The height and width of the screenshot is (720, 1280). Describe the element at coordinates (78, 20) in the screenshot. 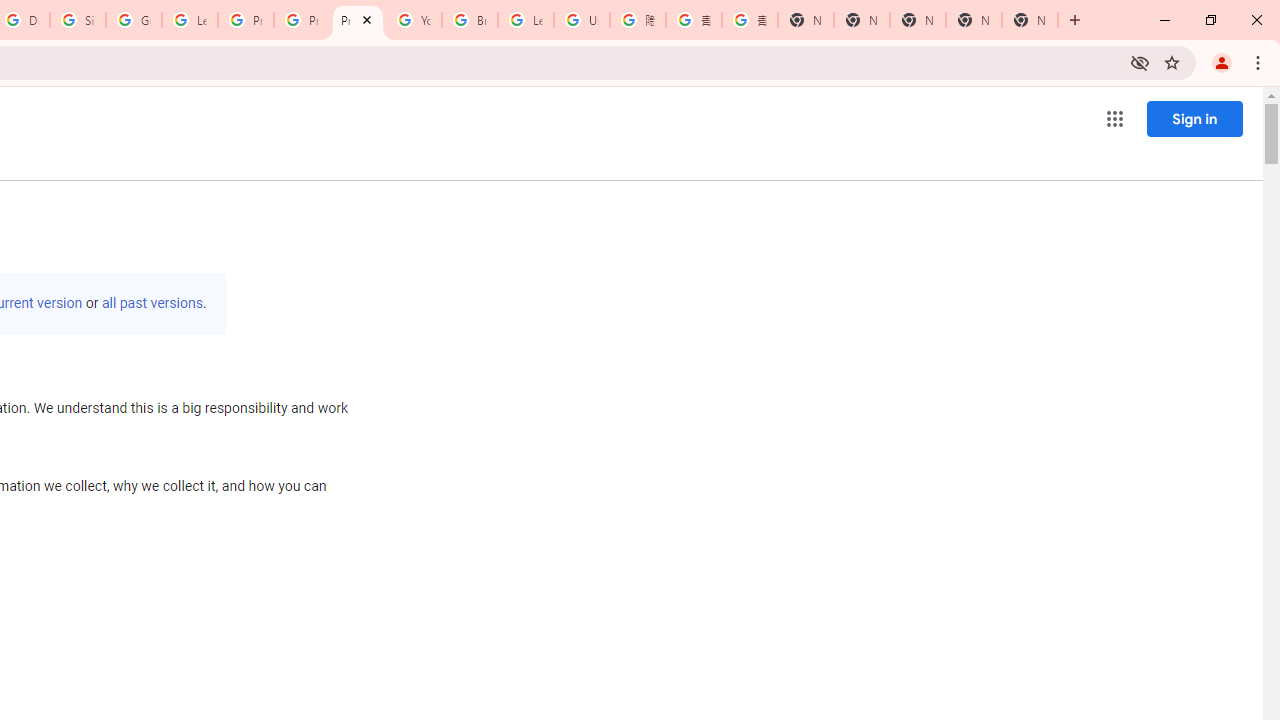

I see `Sign in - Google Accounts` at that location.